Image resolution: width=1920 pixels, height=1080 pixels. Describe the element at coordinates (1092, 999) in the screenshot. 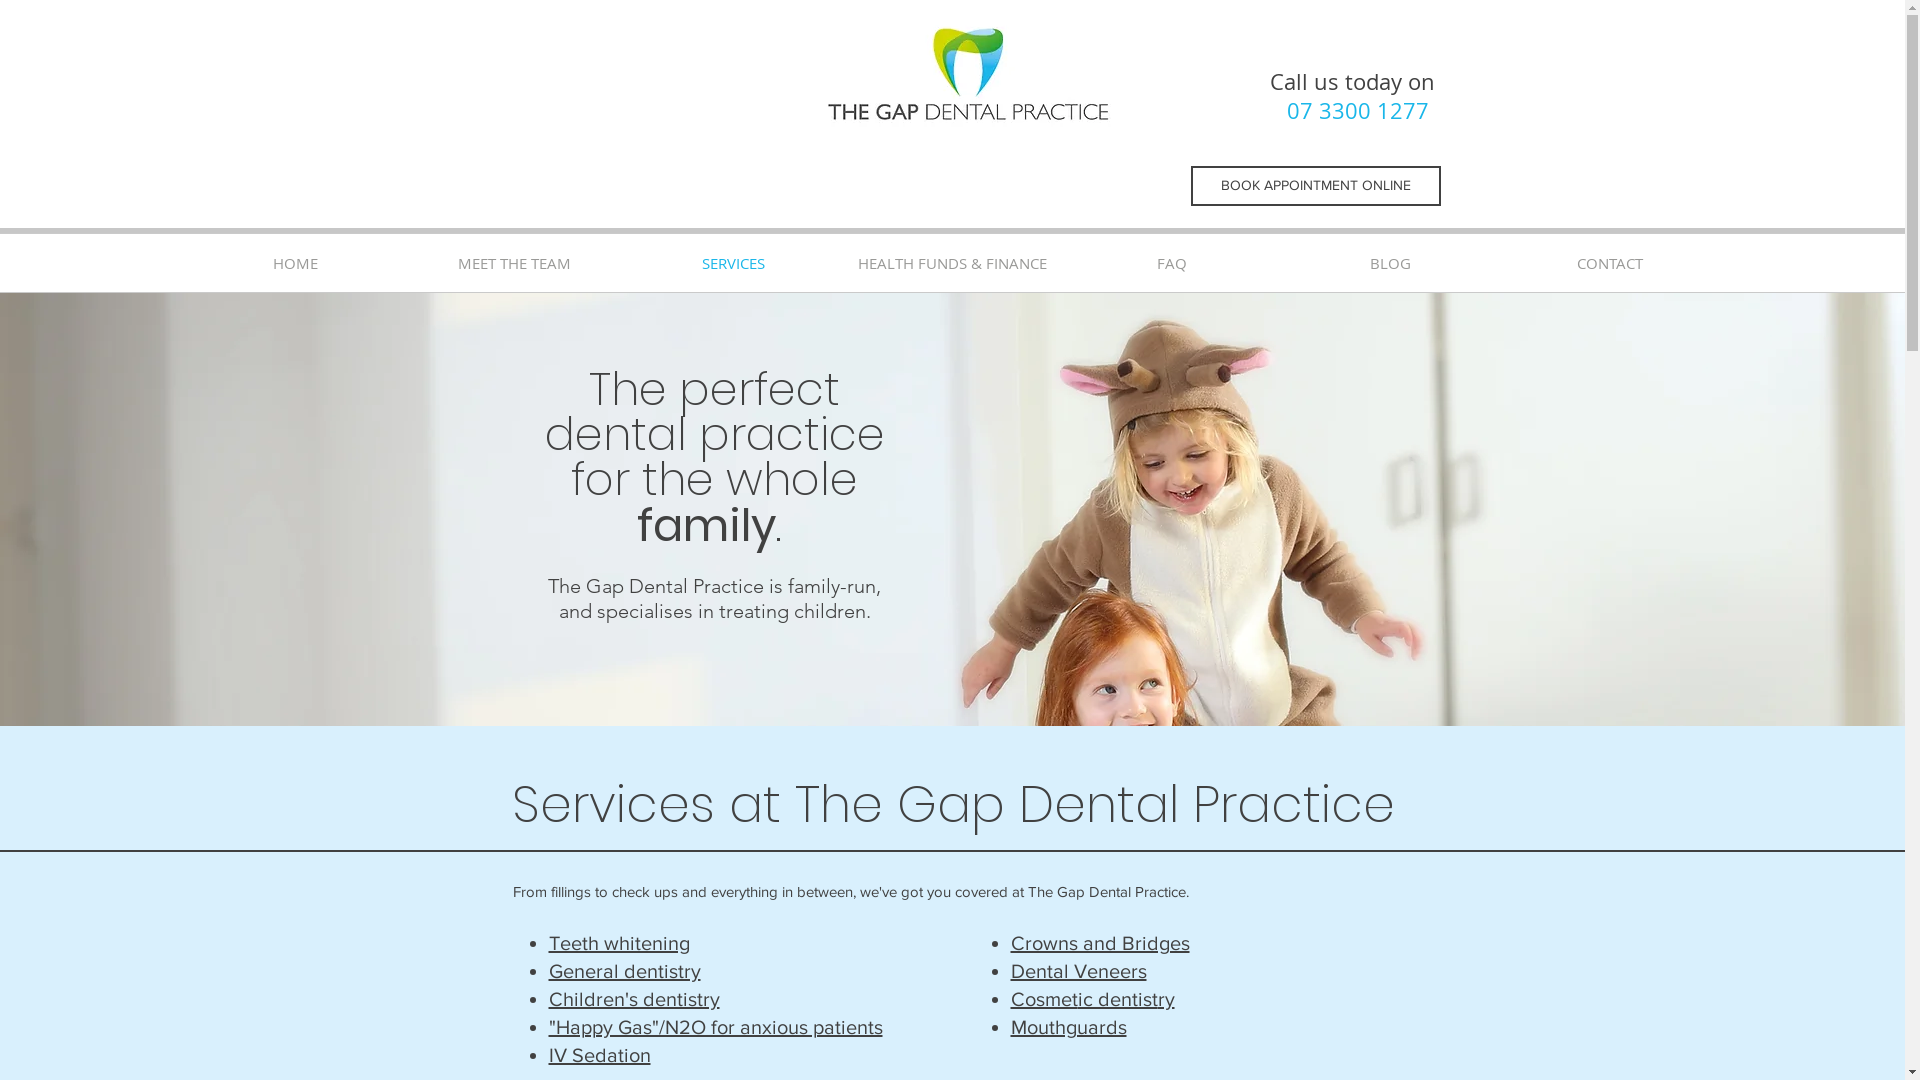

I see `Cosmetic dentistry` at that location.